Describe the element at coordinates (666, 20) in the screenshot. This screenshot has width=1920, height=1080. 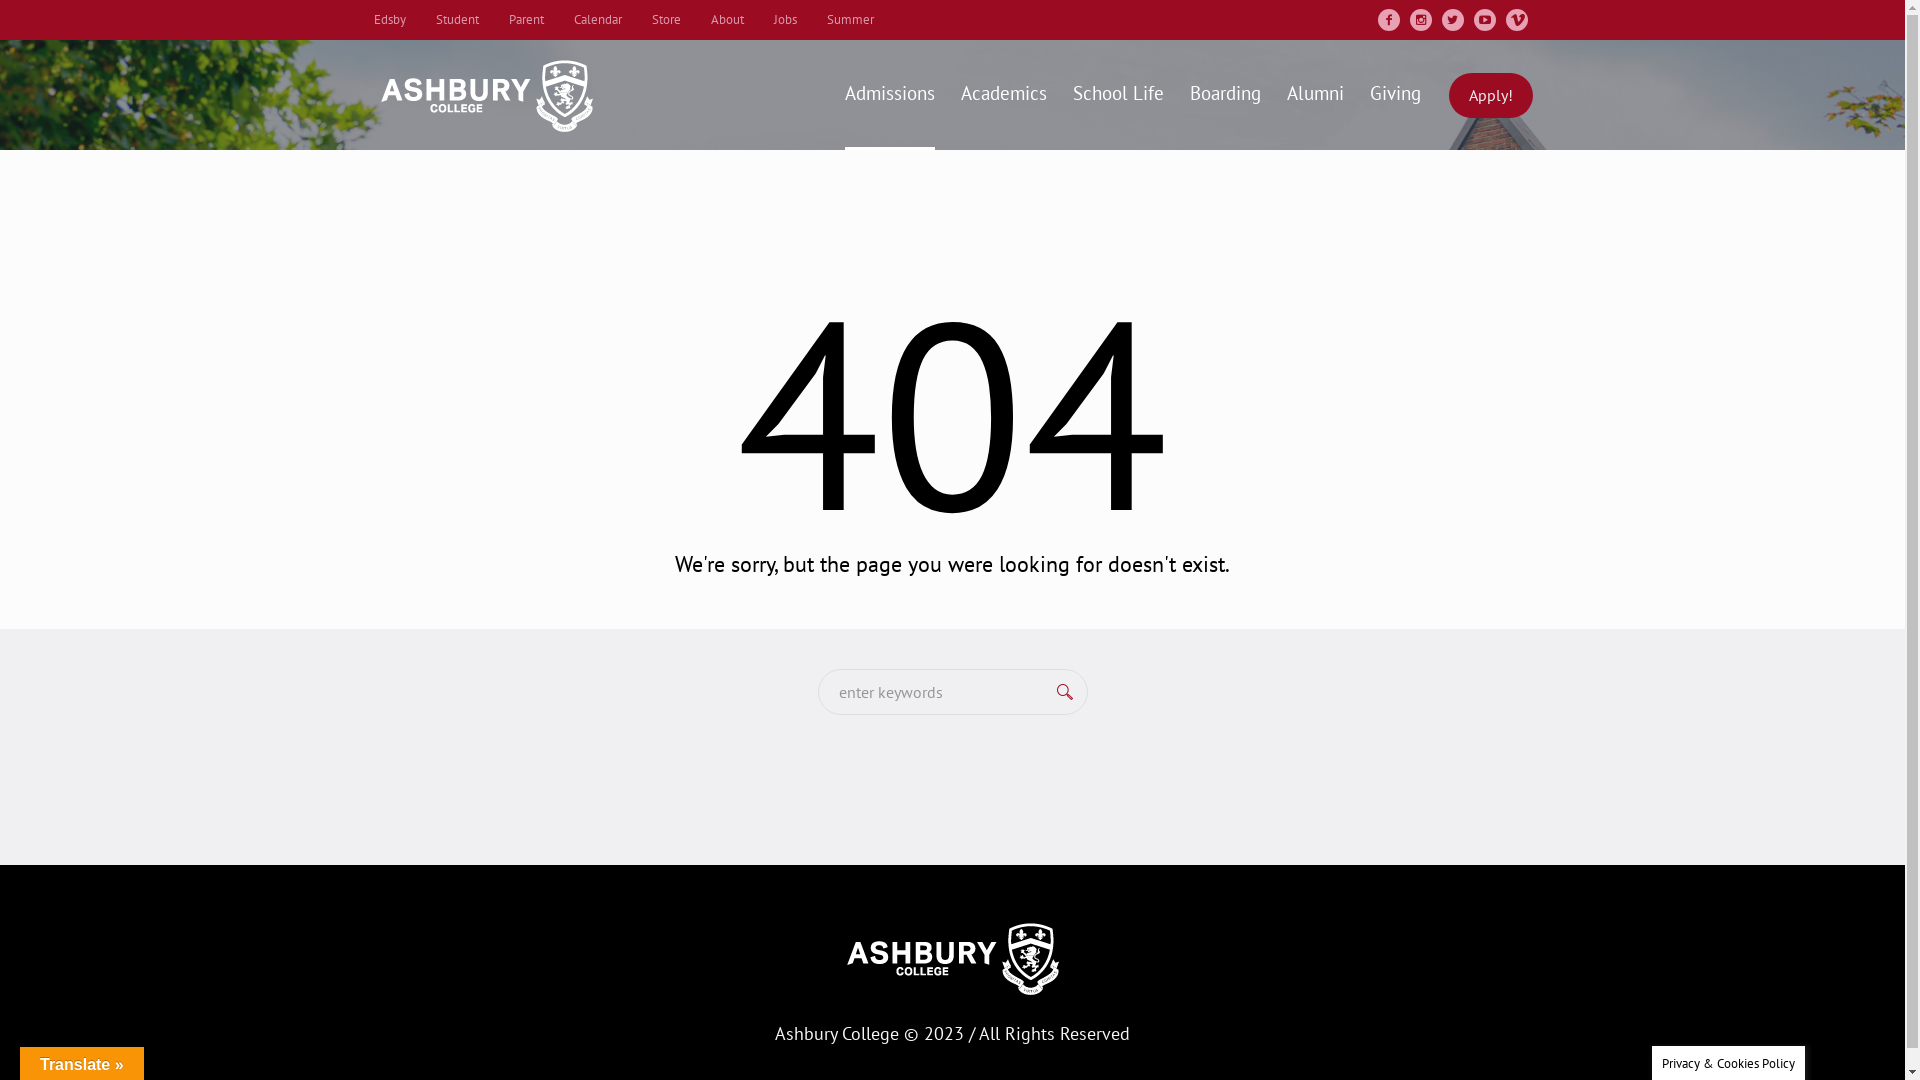
I see `Store` at that location.